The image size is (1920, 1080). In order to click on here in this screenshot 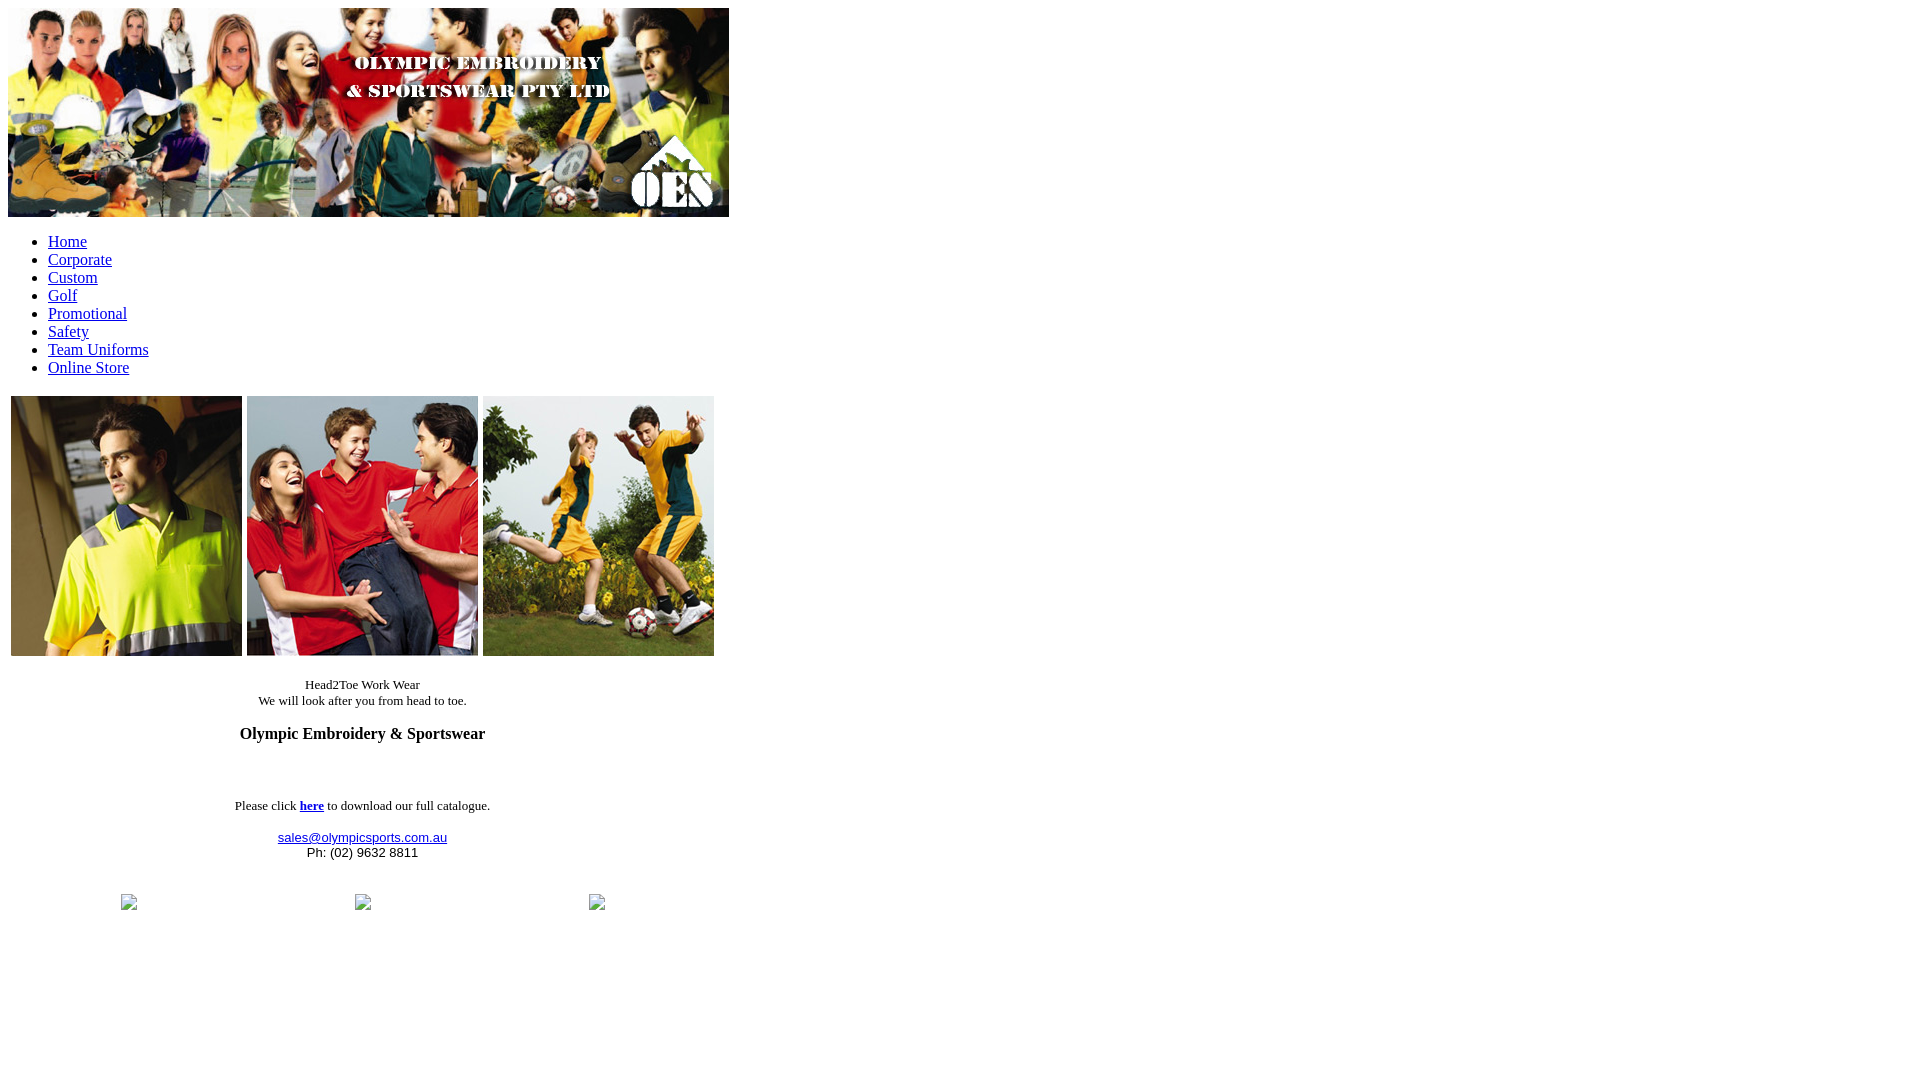, I will do `click(312, 804)`.